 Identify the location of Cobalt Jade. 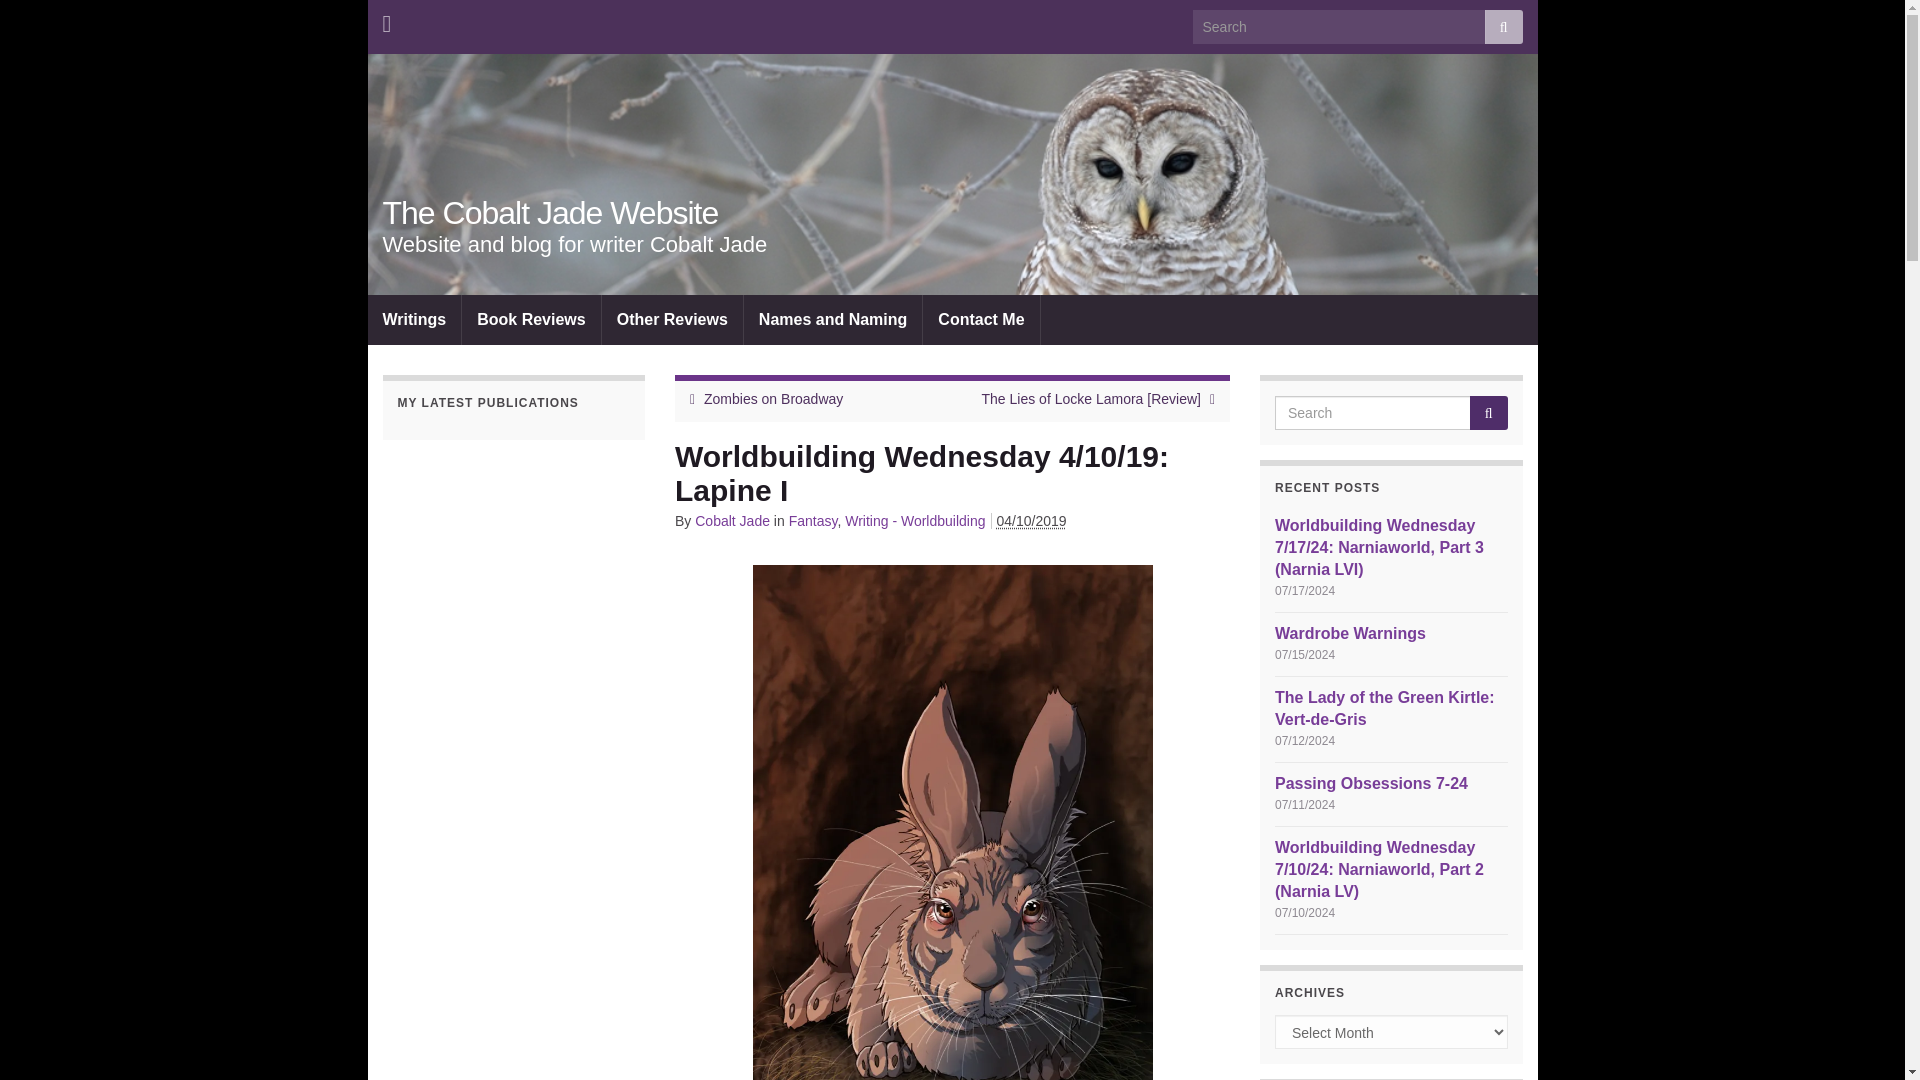
(732, 521).